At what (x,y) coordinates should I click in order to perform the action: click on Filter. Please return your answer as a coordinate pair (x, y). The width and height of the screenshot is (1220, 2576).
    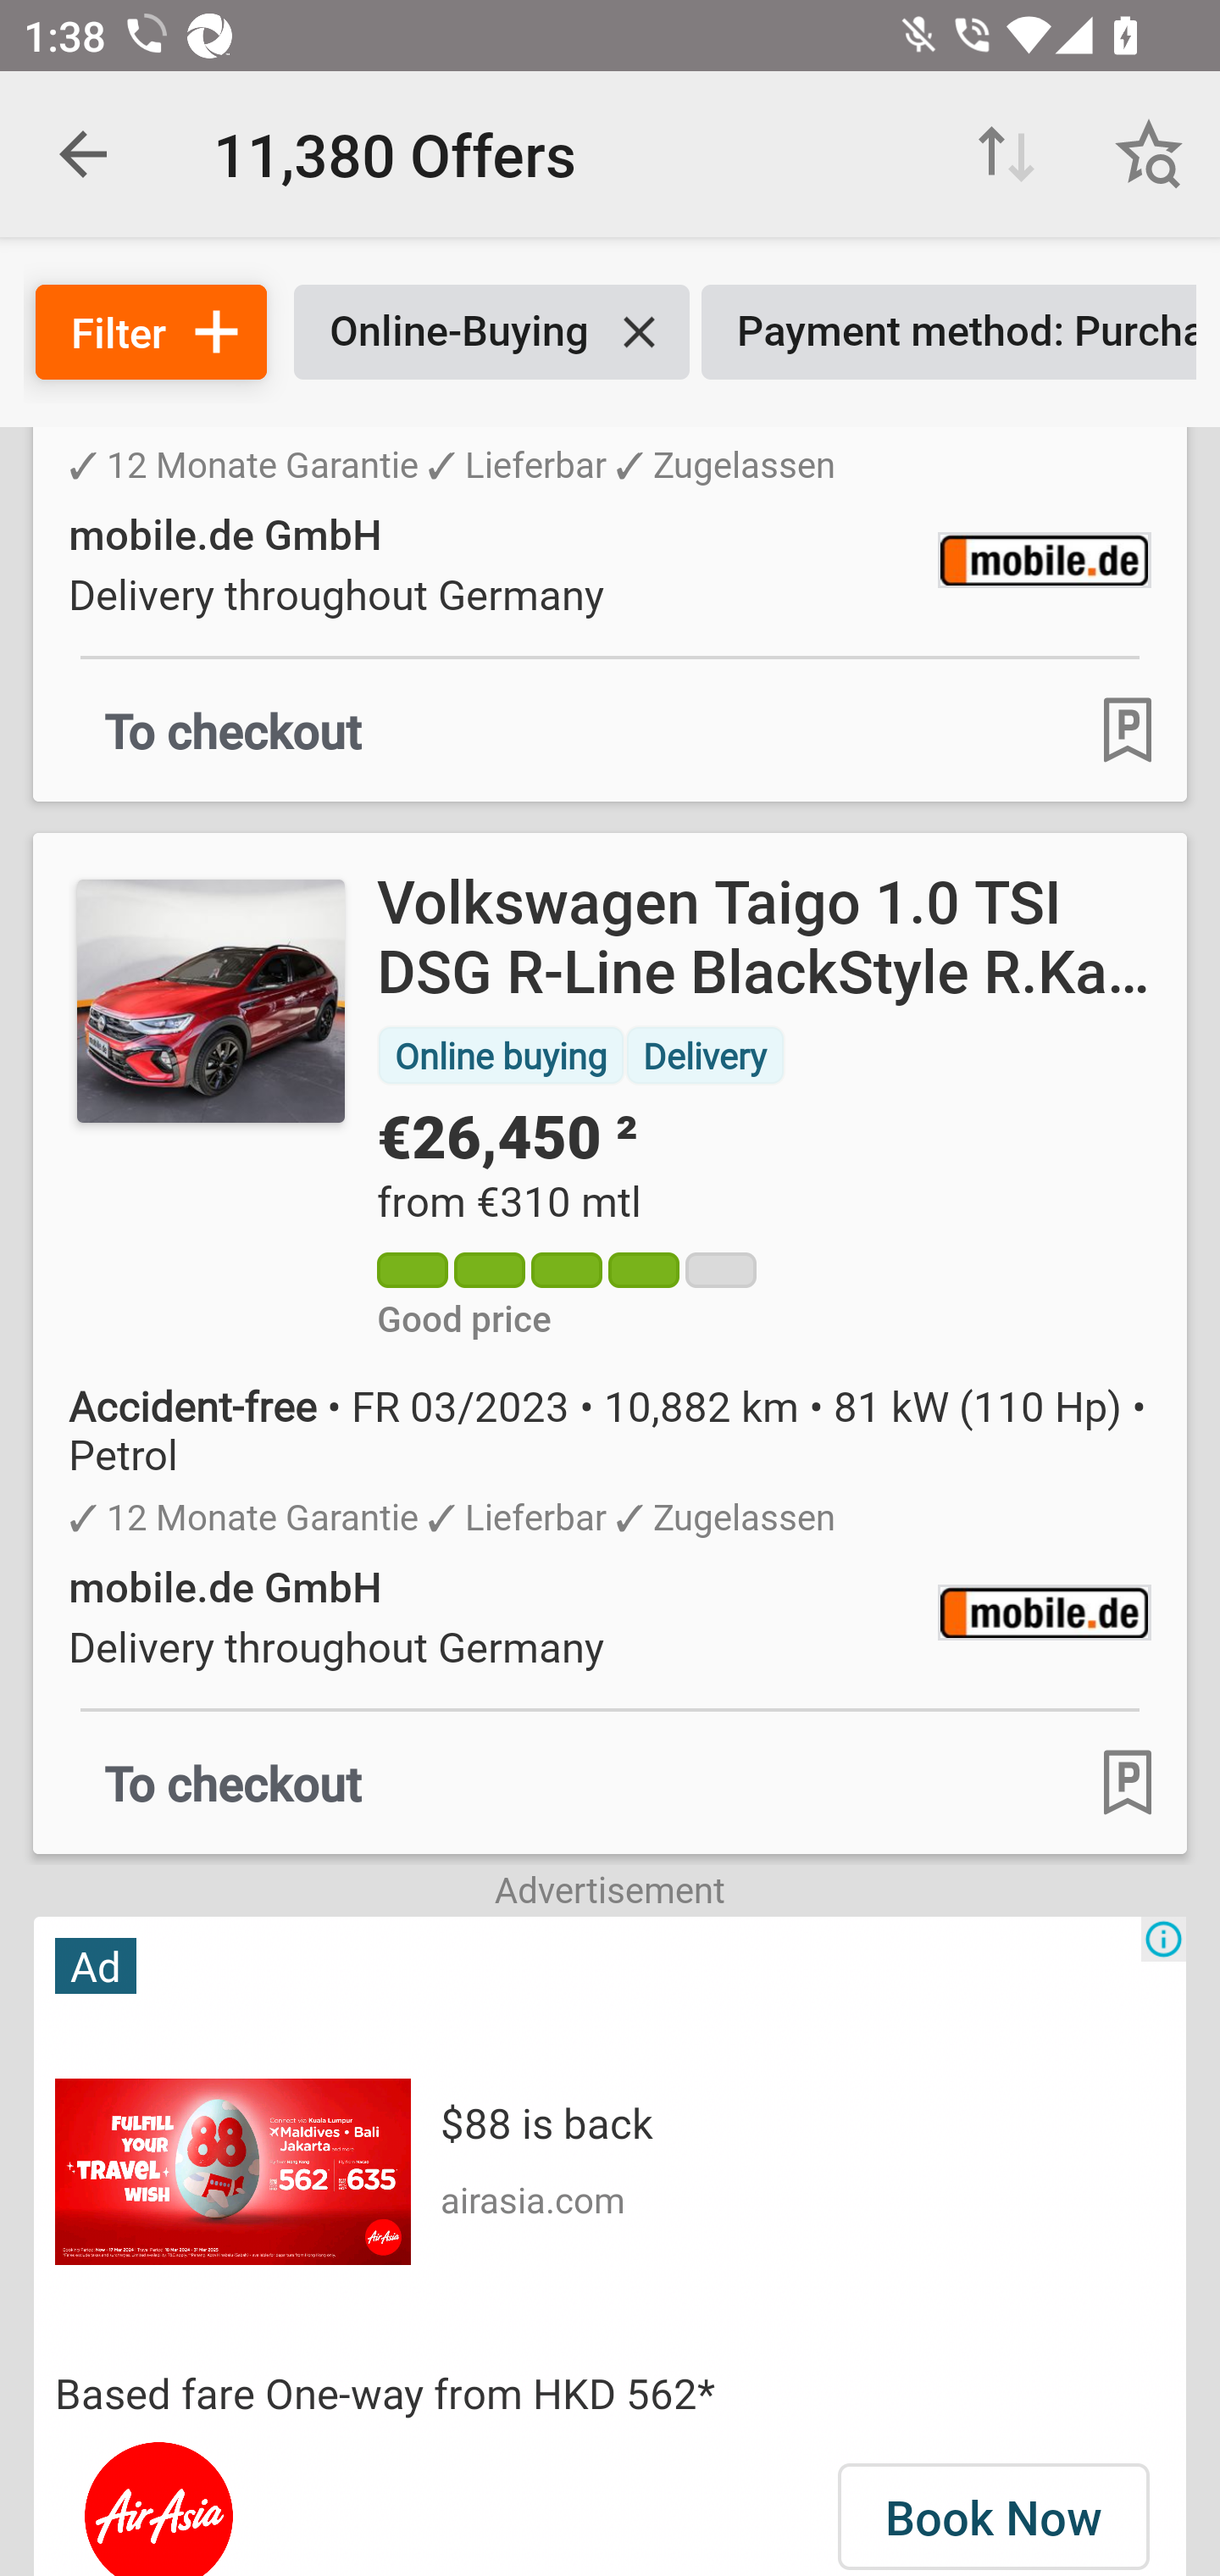
    Looking at the image, I should click on (151, 332).